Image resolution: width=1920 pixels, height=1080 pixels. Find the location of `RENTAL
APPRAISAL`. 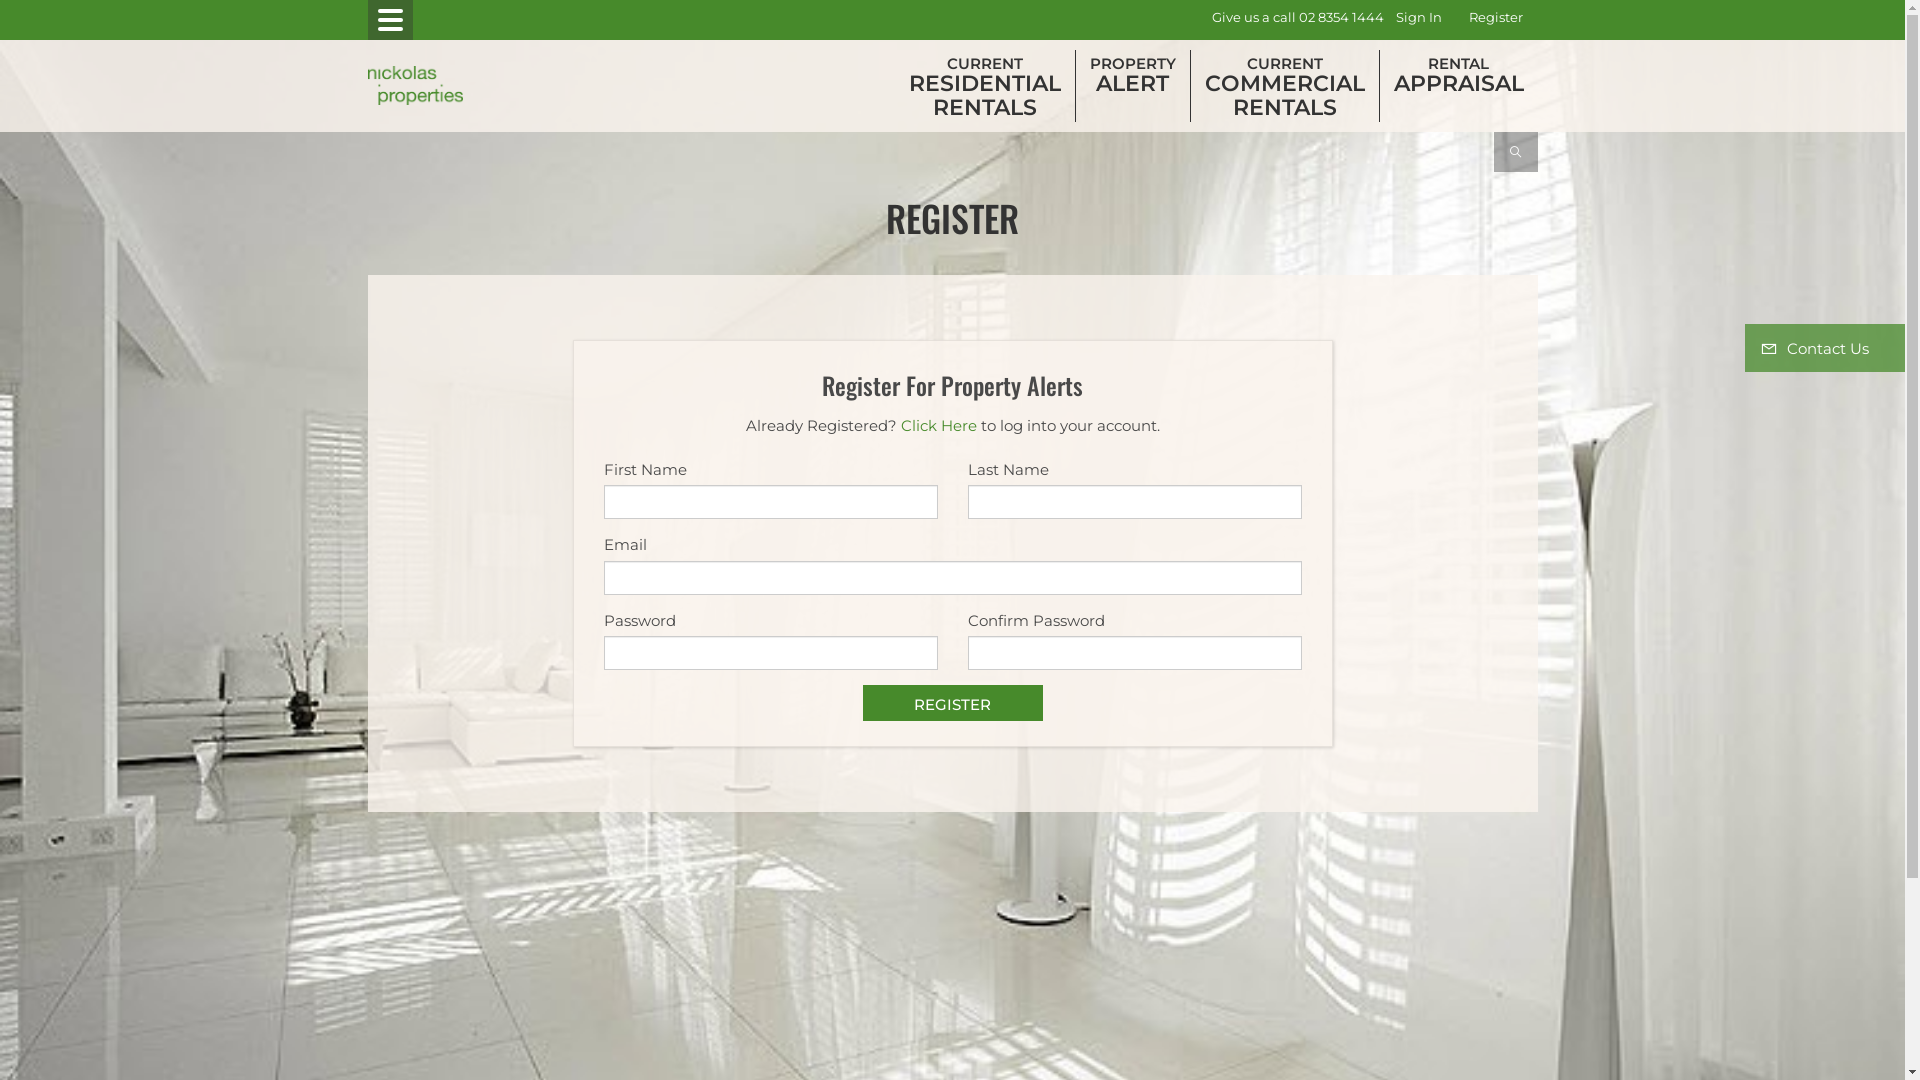

RENTAL
APPRAISAL is located at coordinates (1459, 74).